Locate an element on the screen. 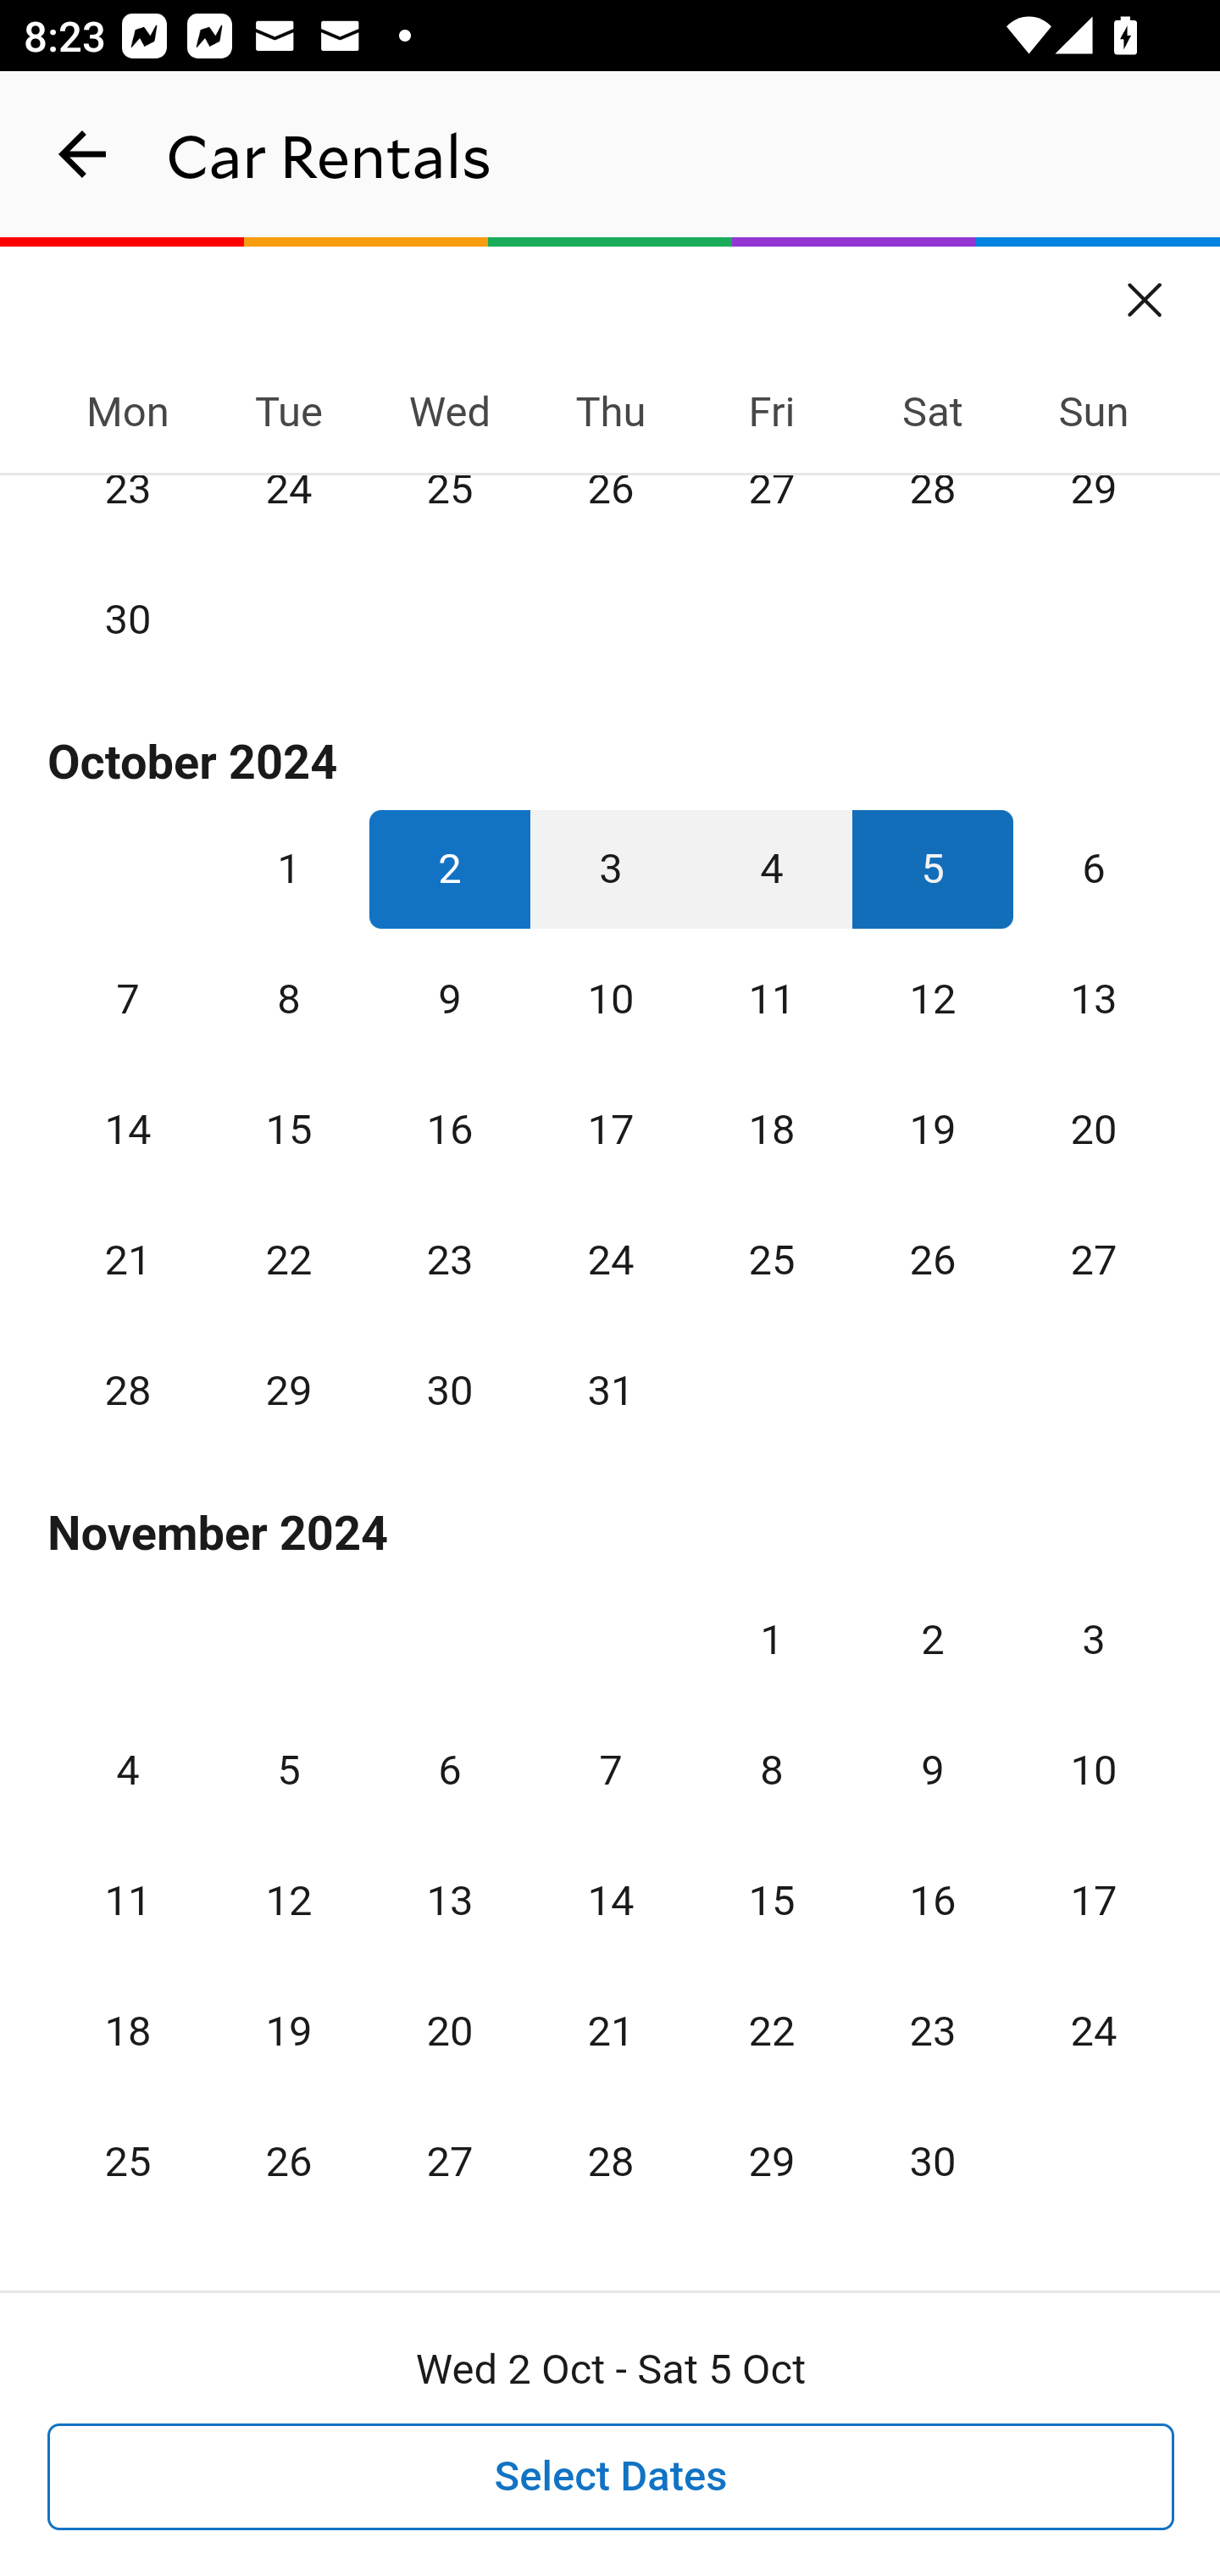 This screenshot has width=1220, height=2576. 7 November 2024 is located at coordinates (611, 1769).